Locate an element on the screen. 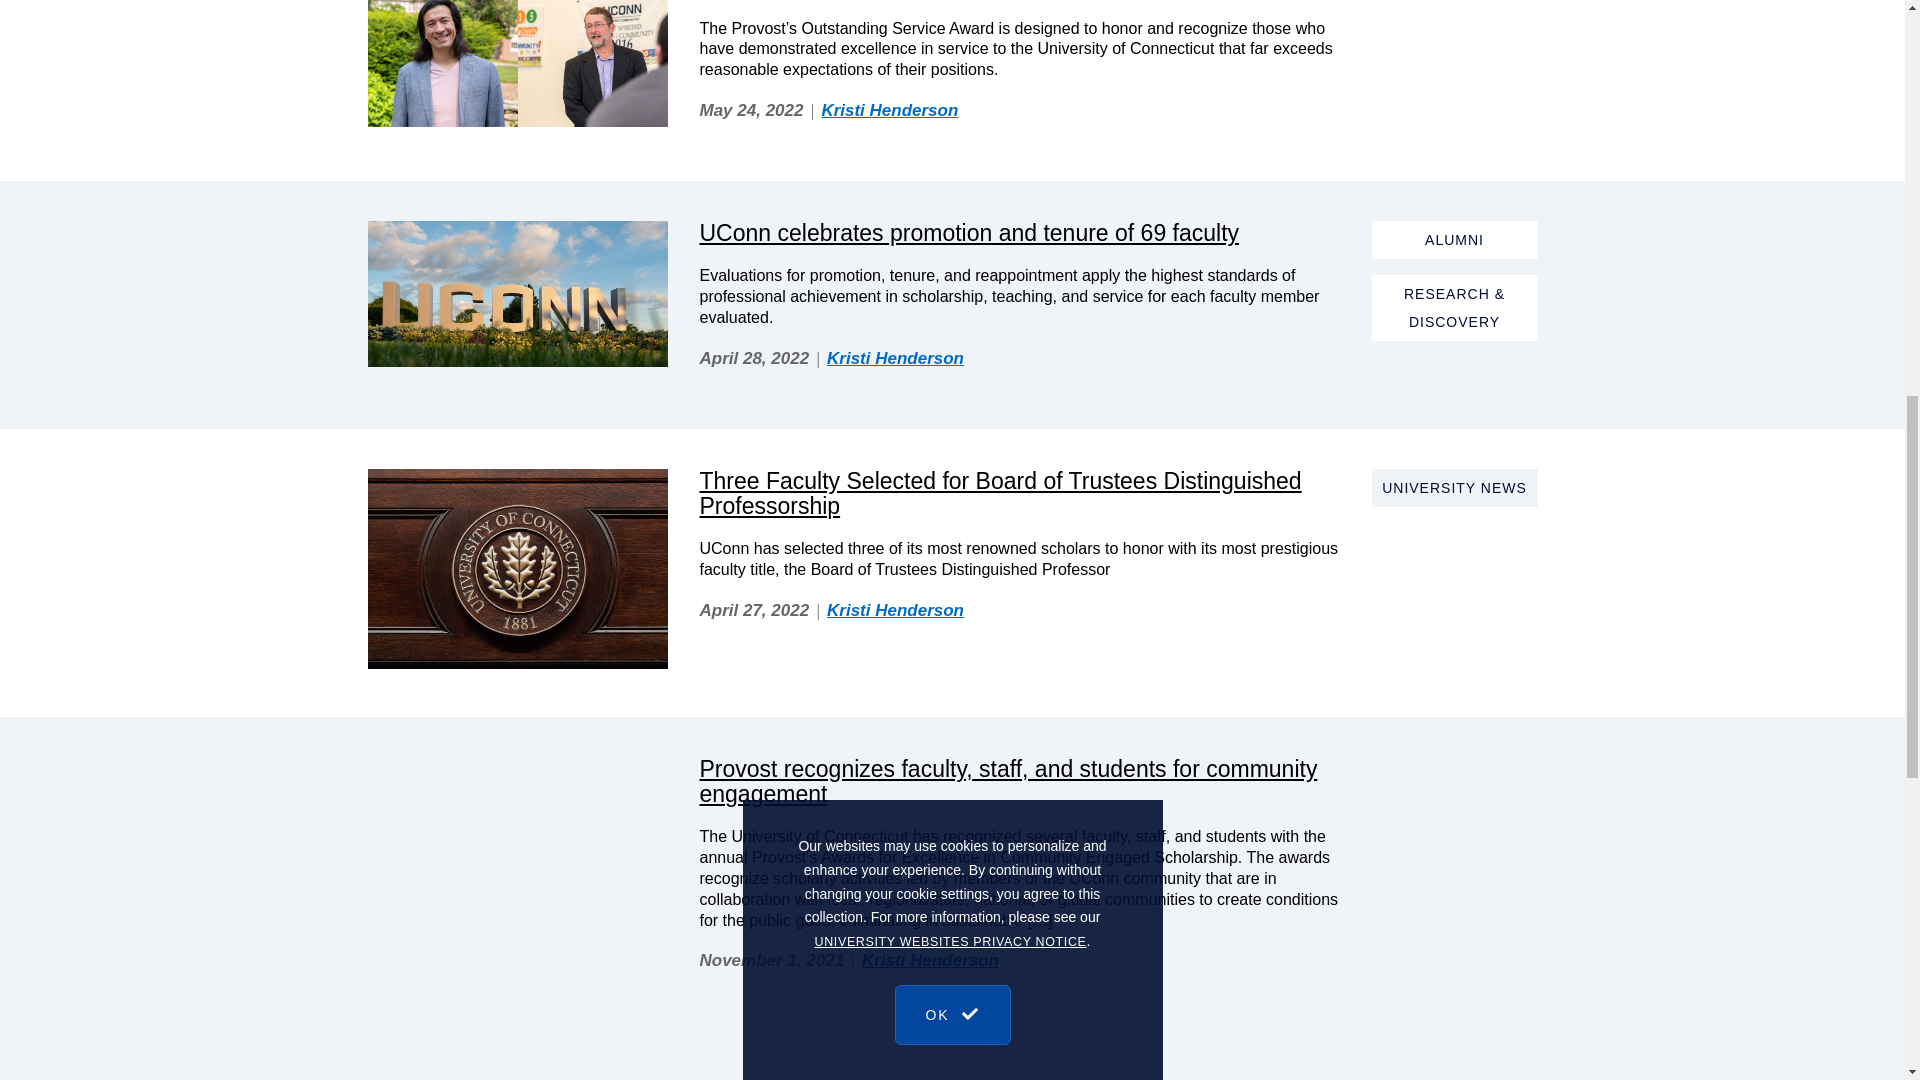 The image size is (1920, 1080). OK is located at coordinates (952, 171).